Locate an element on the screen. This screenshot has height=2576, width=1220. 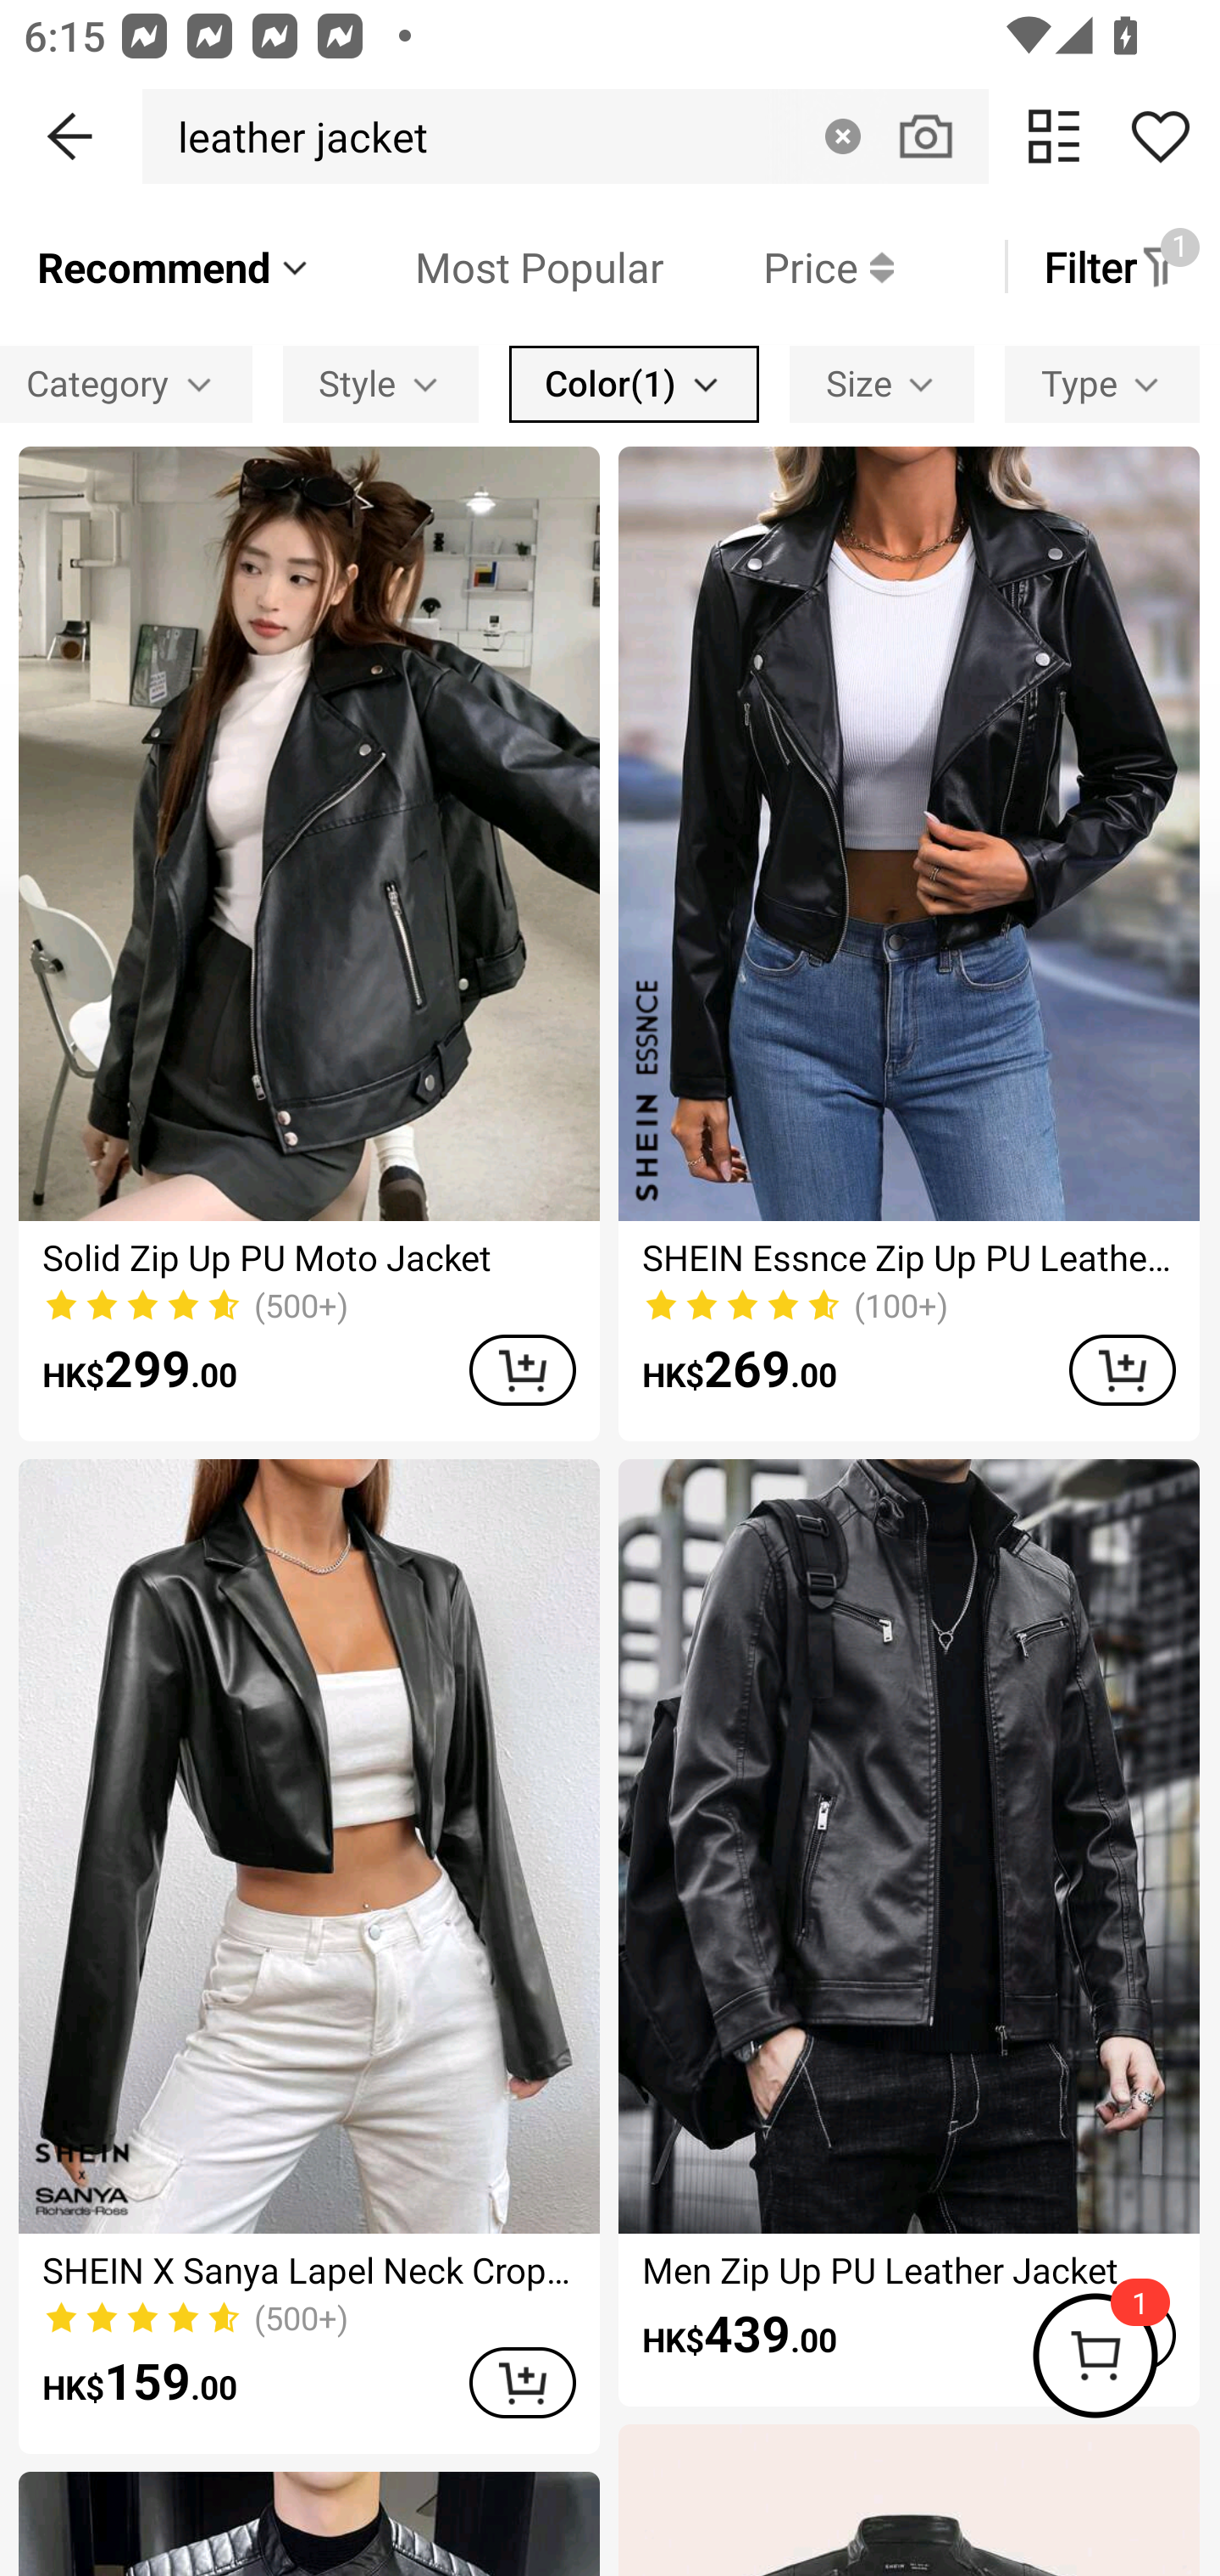
ADD TO CART is located at coordinates (522, 2383).